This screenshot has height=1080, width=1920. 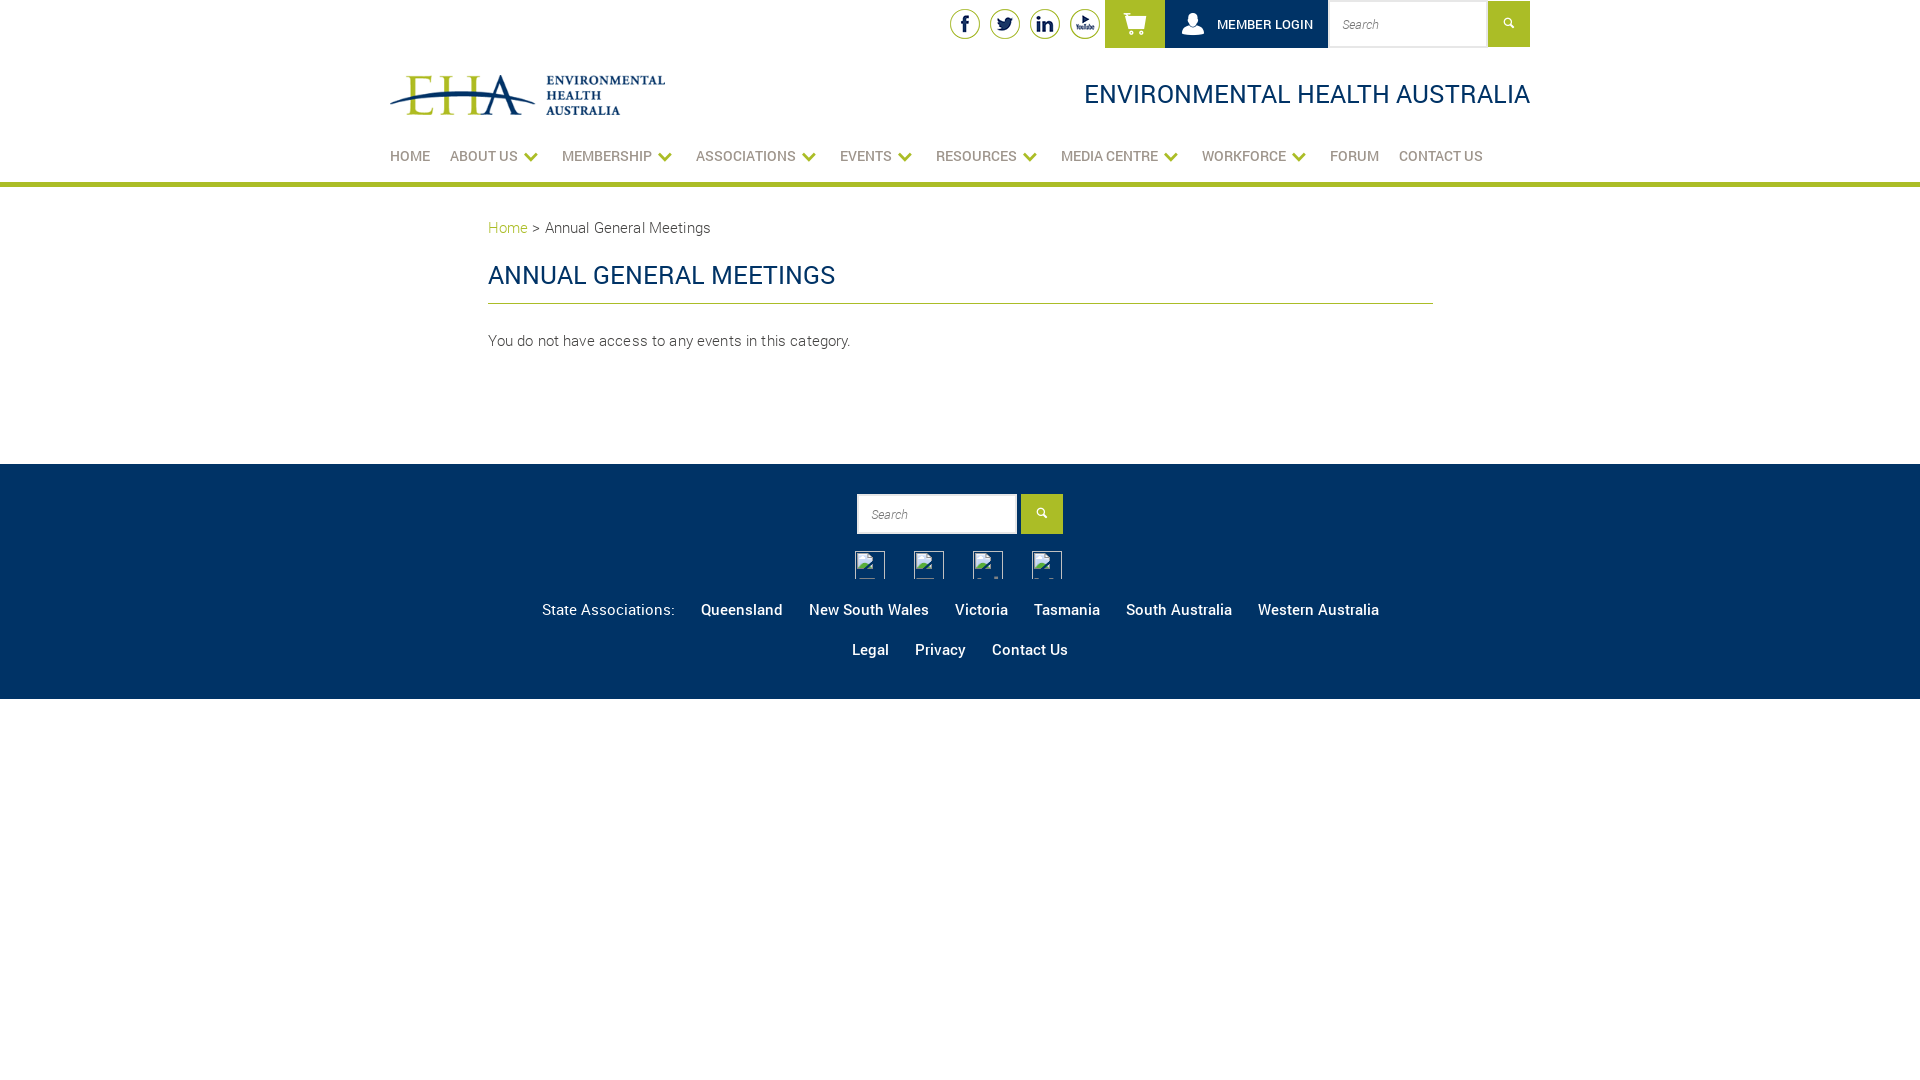 I want to click on Twitter, so click(x=1005, y=24).